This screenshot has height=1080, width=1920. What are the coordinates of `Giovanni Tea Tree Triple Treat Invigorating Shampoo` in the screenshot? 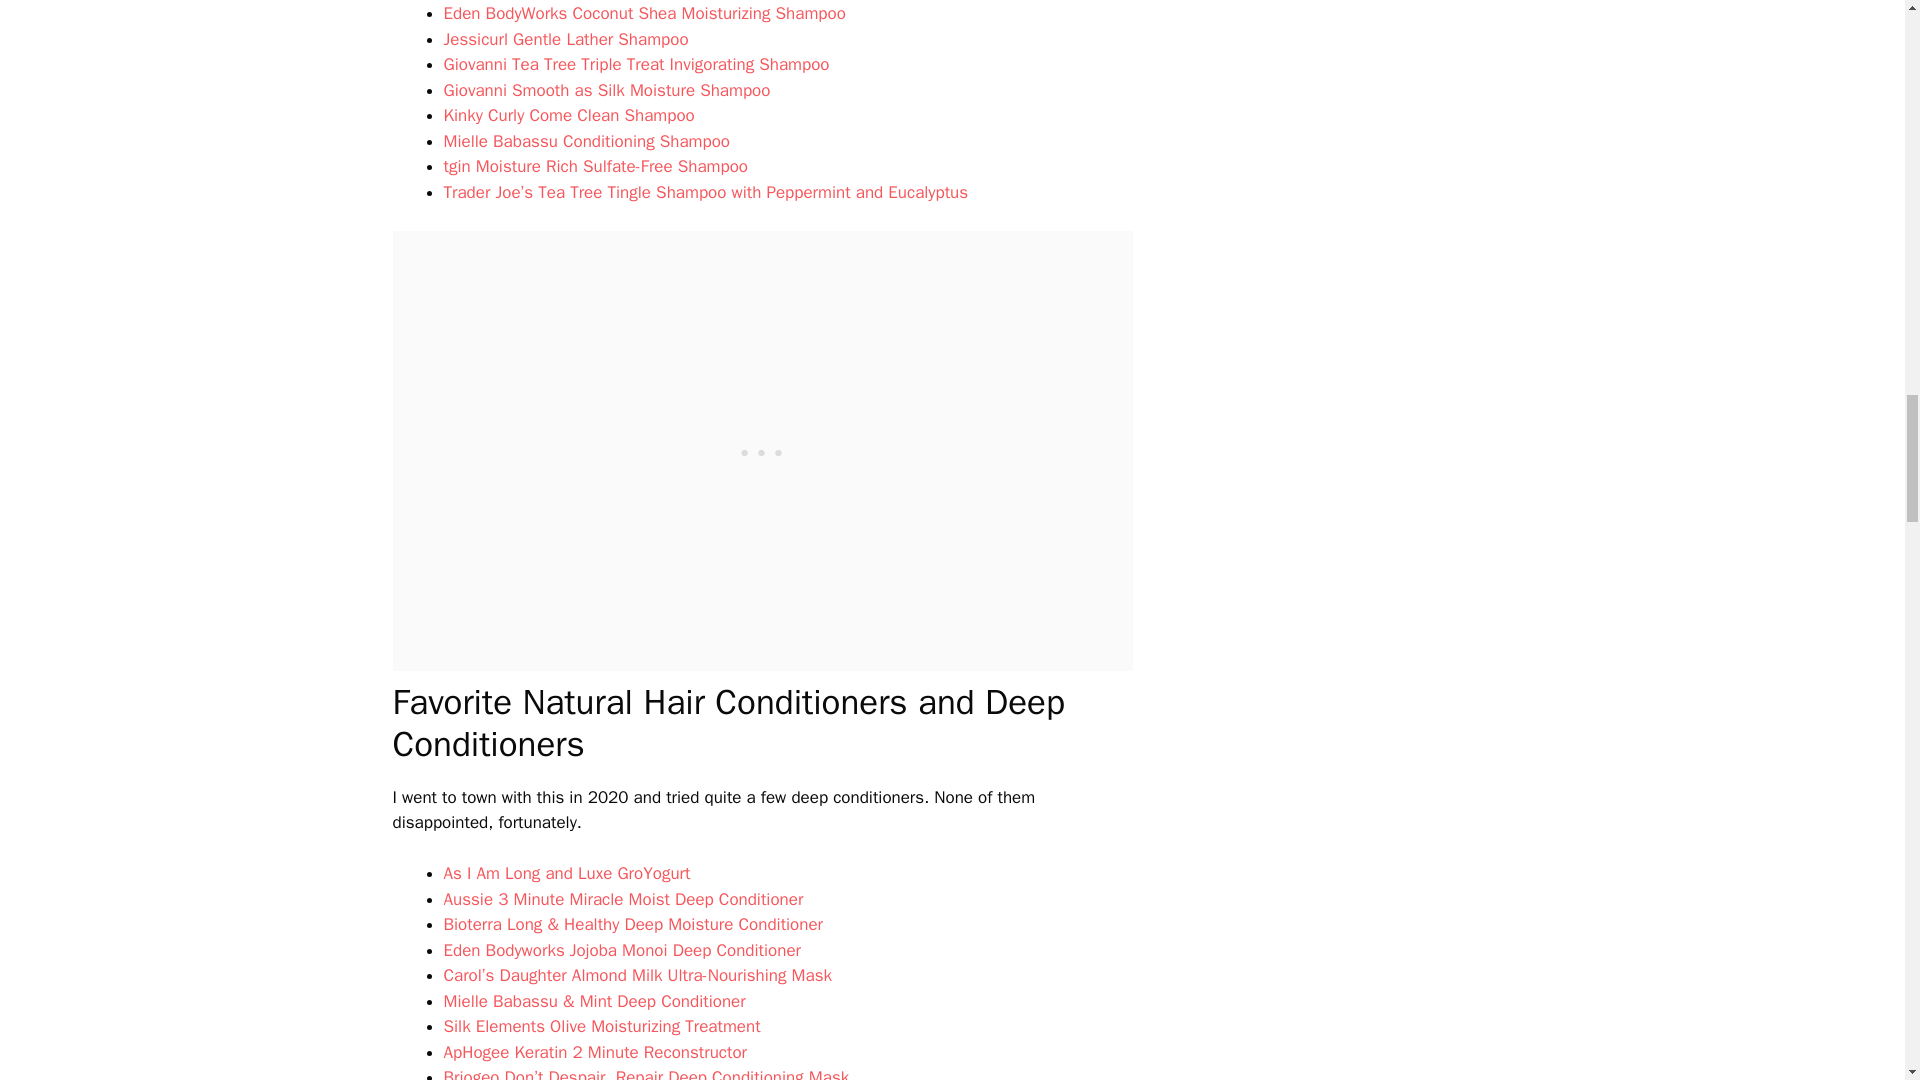 It's located at (636, 64).